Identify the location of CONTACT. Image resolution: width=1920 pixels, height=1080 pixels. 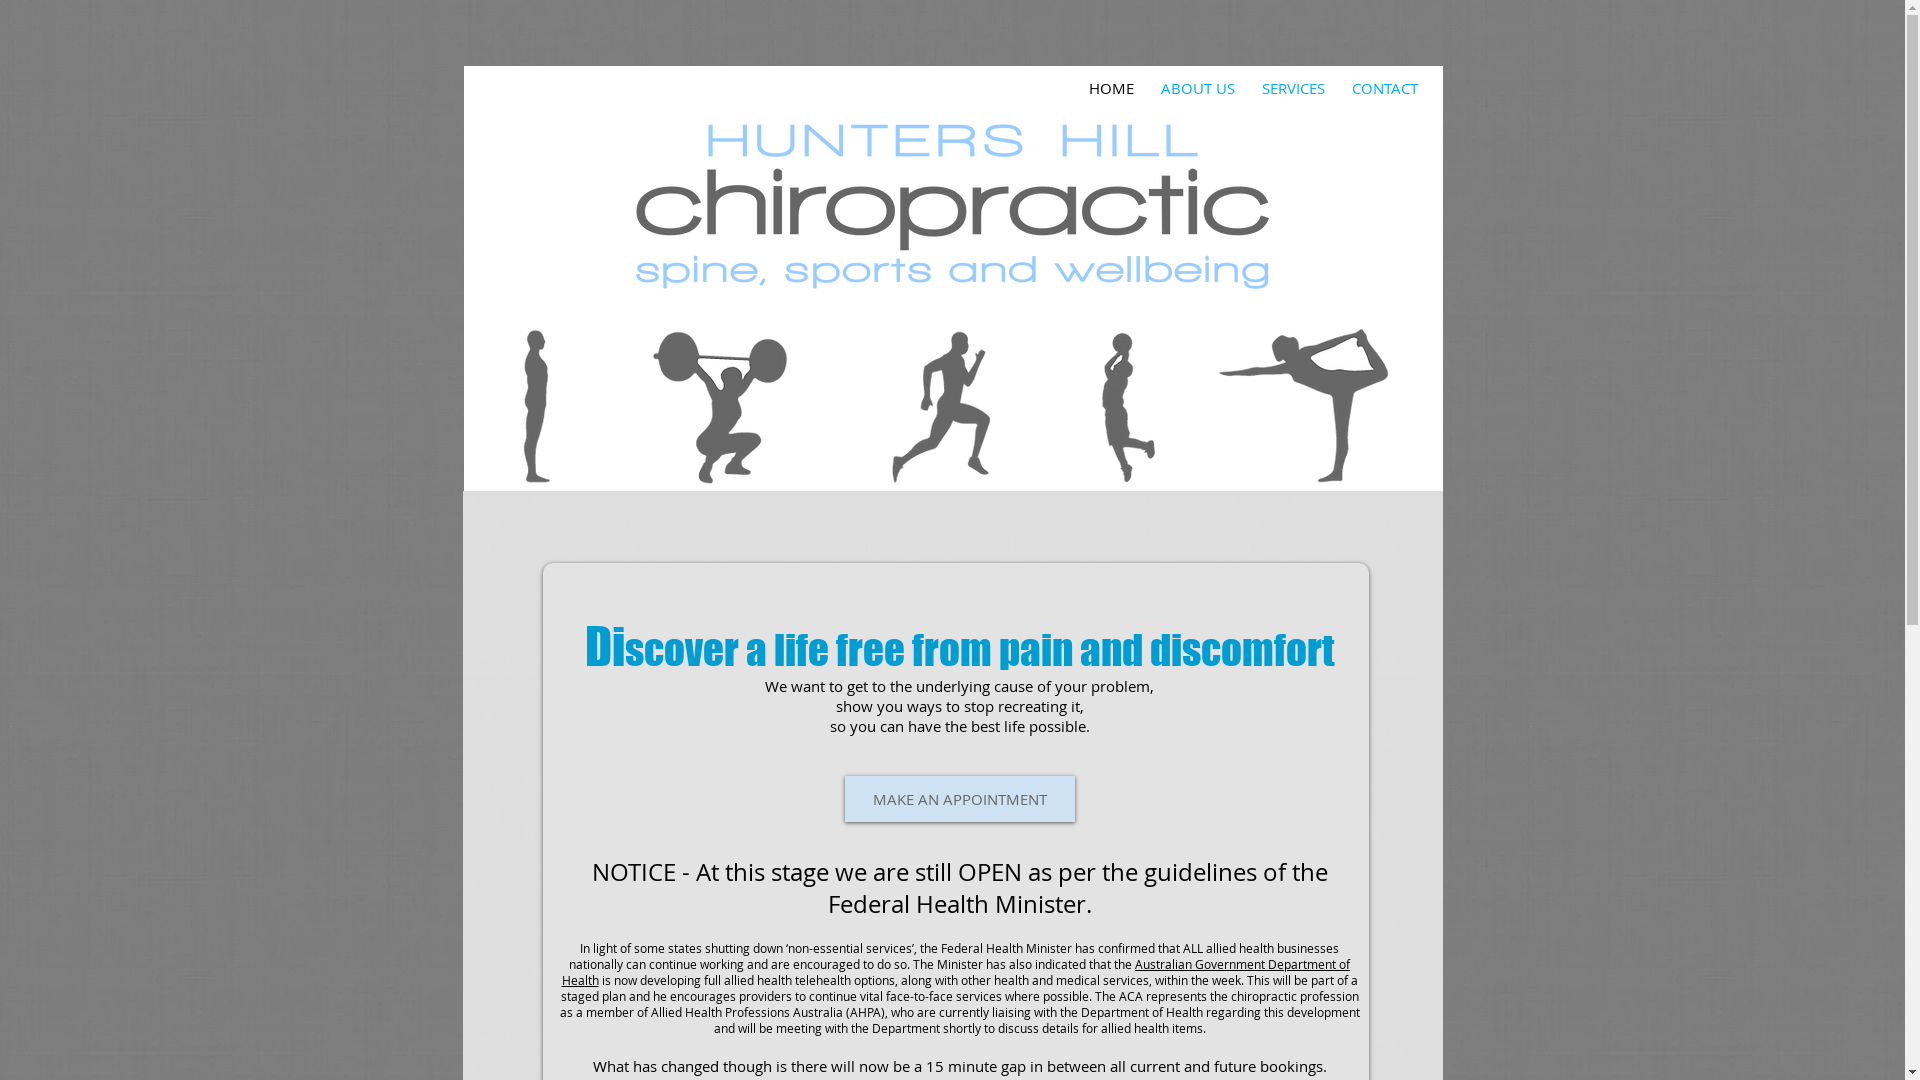
(1384, 88).